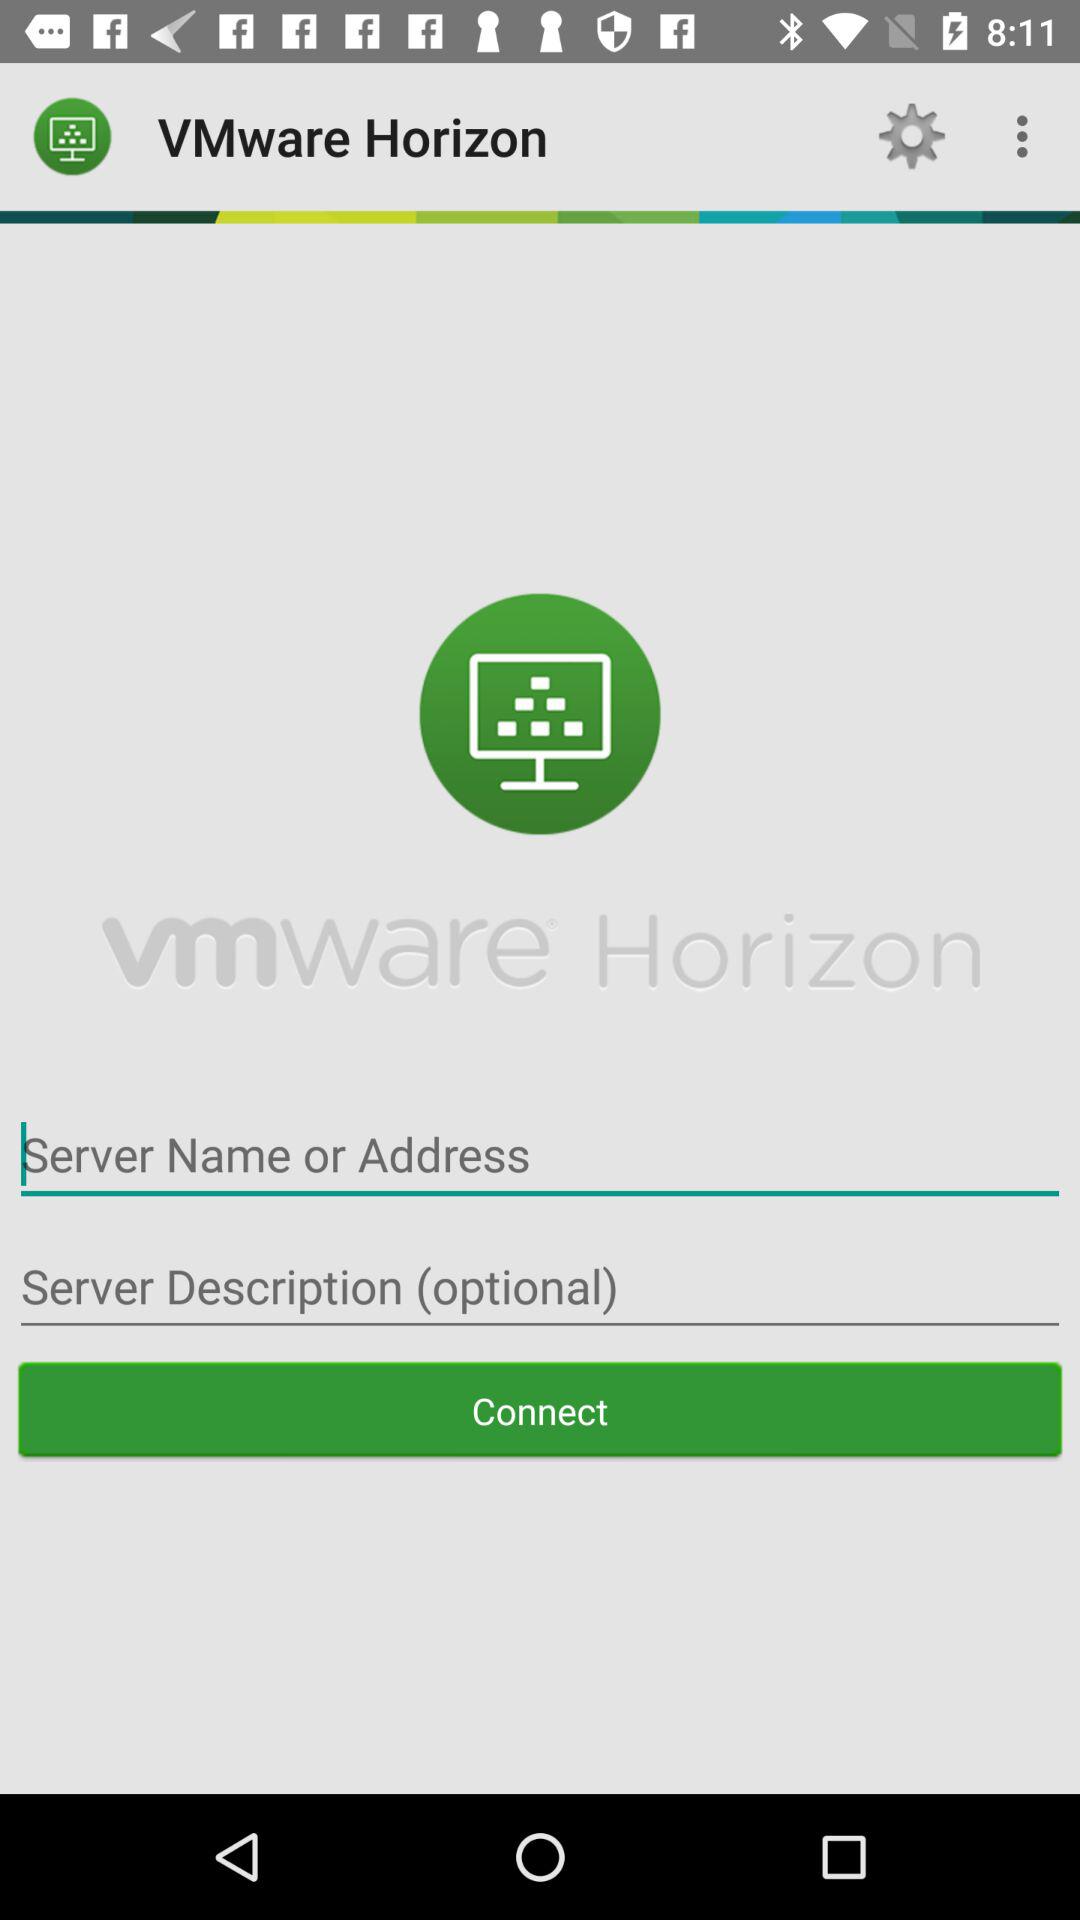 This screenshot has width=1080, height=1920. What do you see at coordinates (540, 1154) in the screenshot?
I see `input server name or address` at bounding box center [540, 1154].